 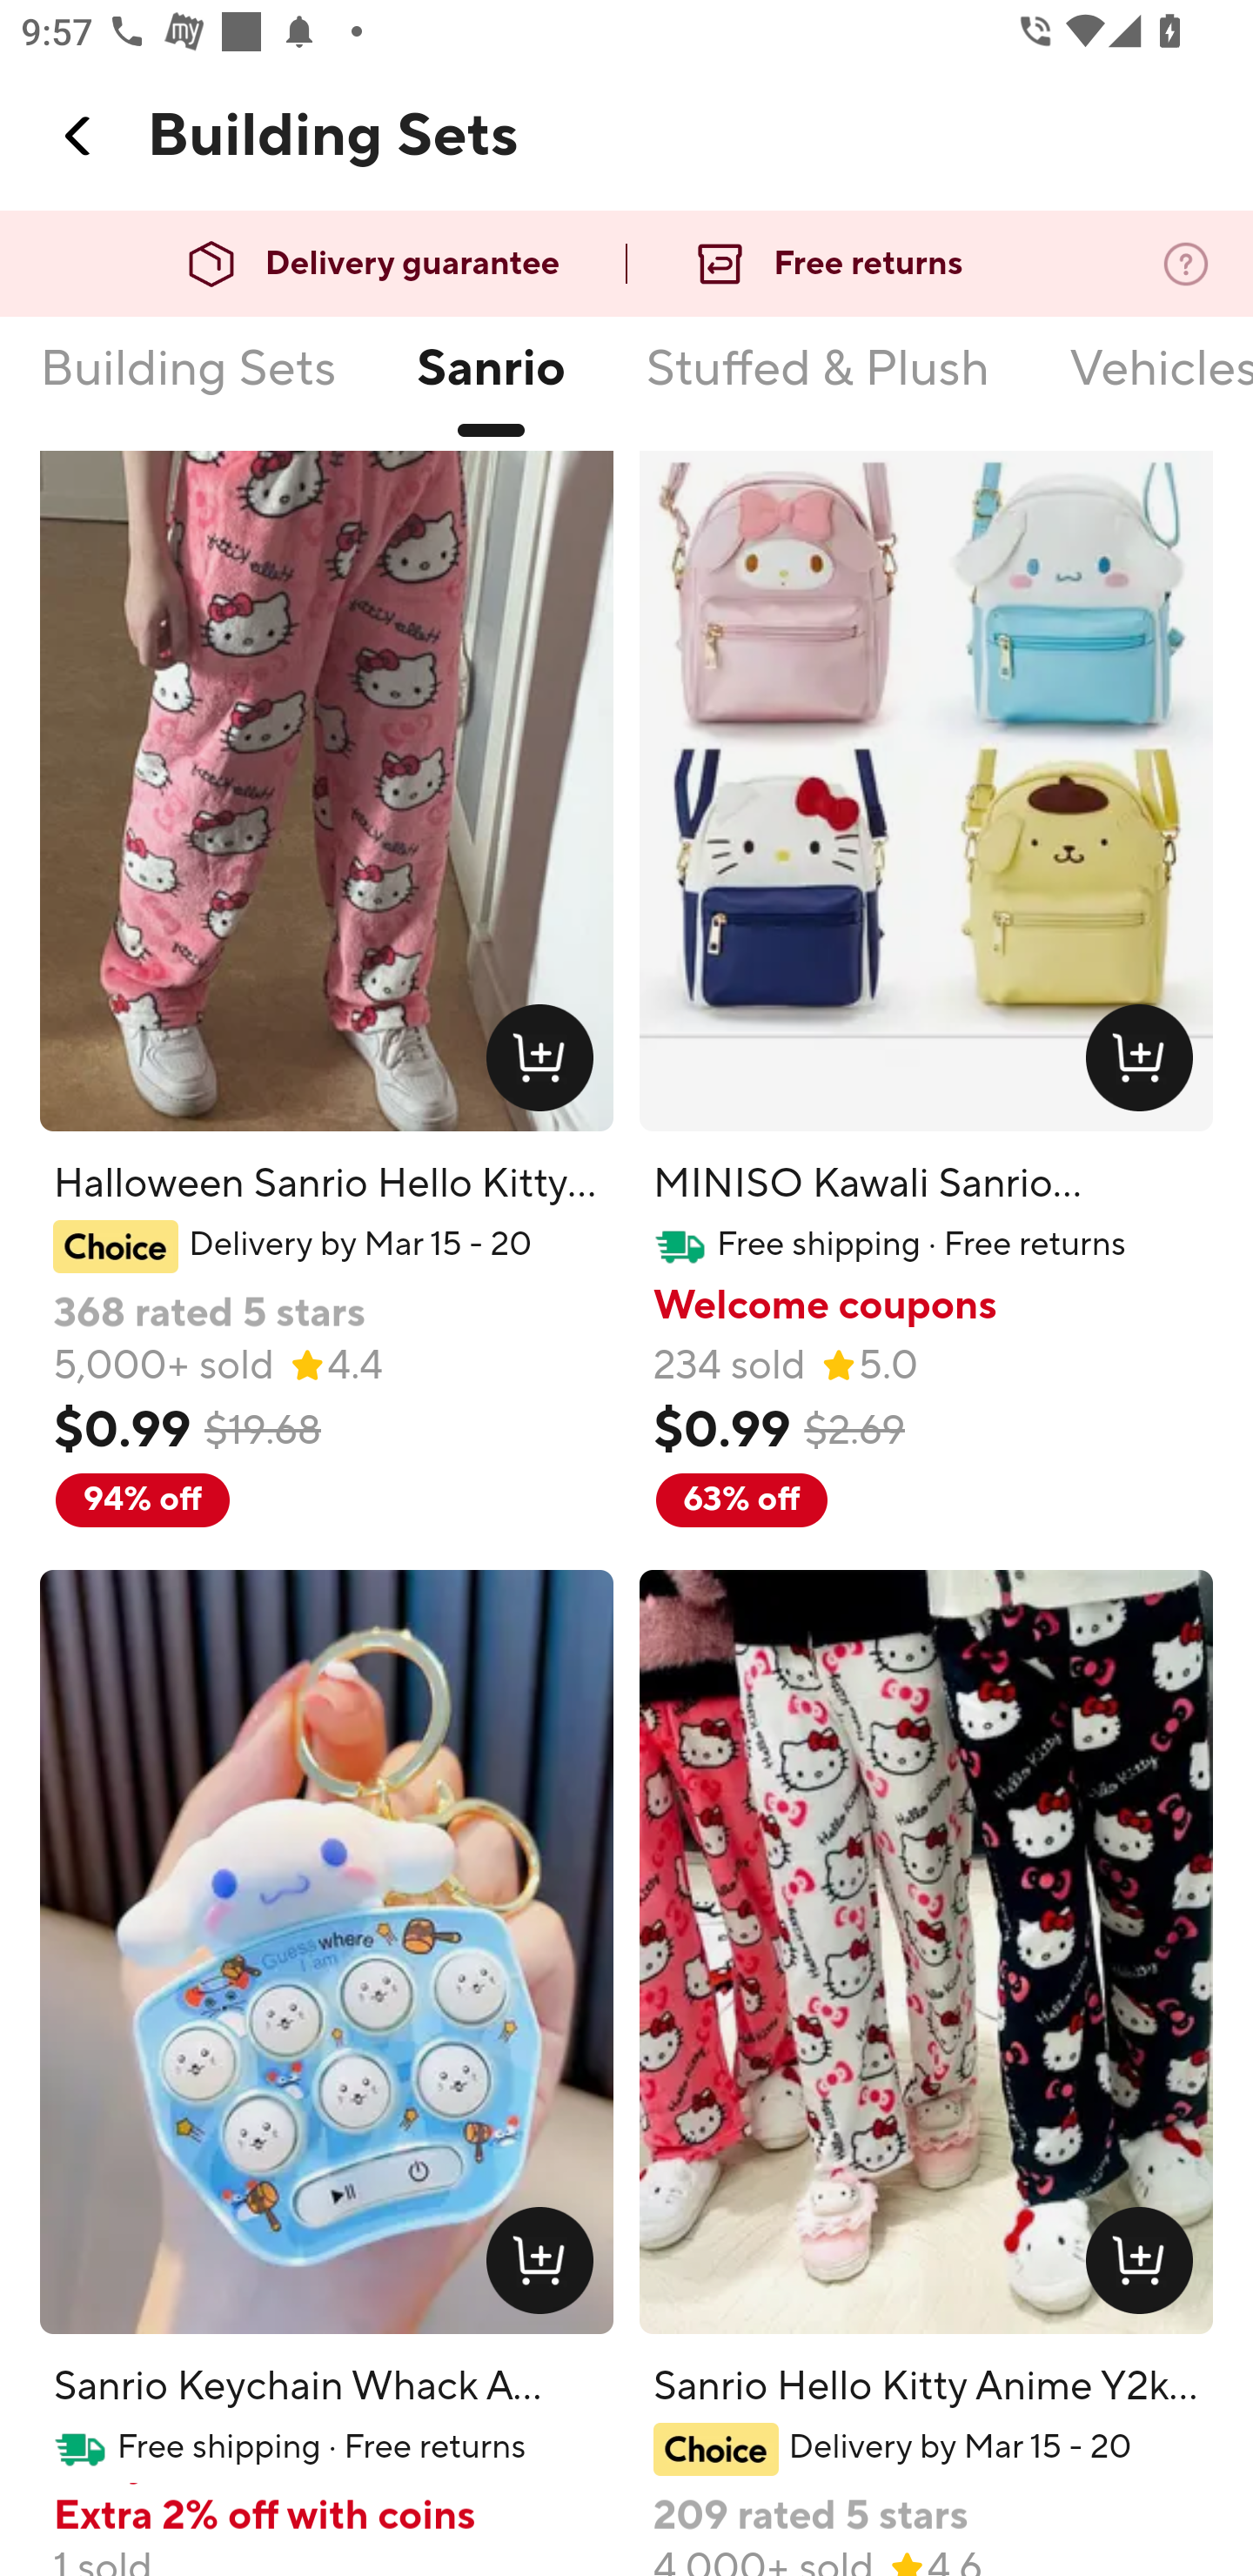 I want to click on Vehicles, so click(x=1160, y=387).